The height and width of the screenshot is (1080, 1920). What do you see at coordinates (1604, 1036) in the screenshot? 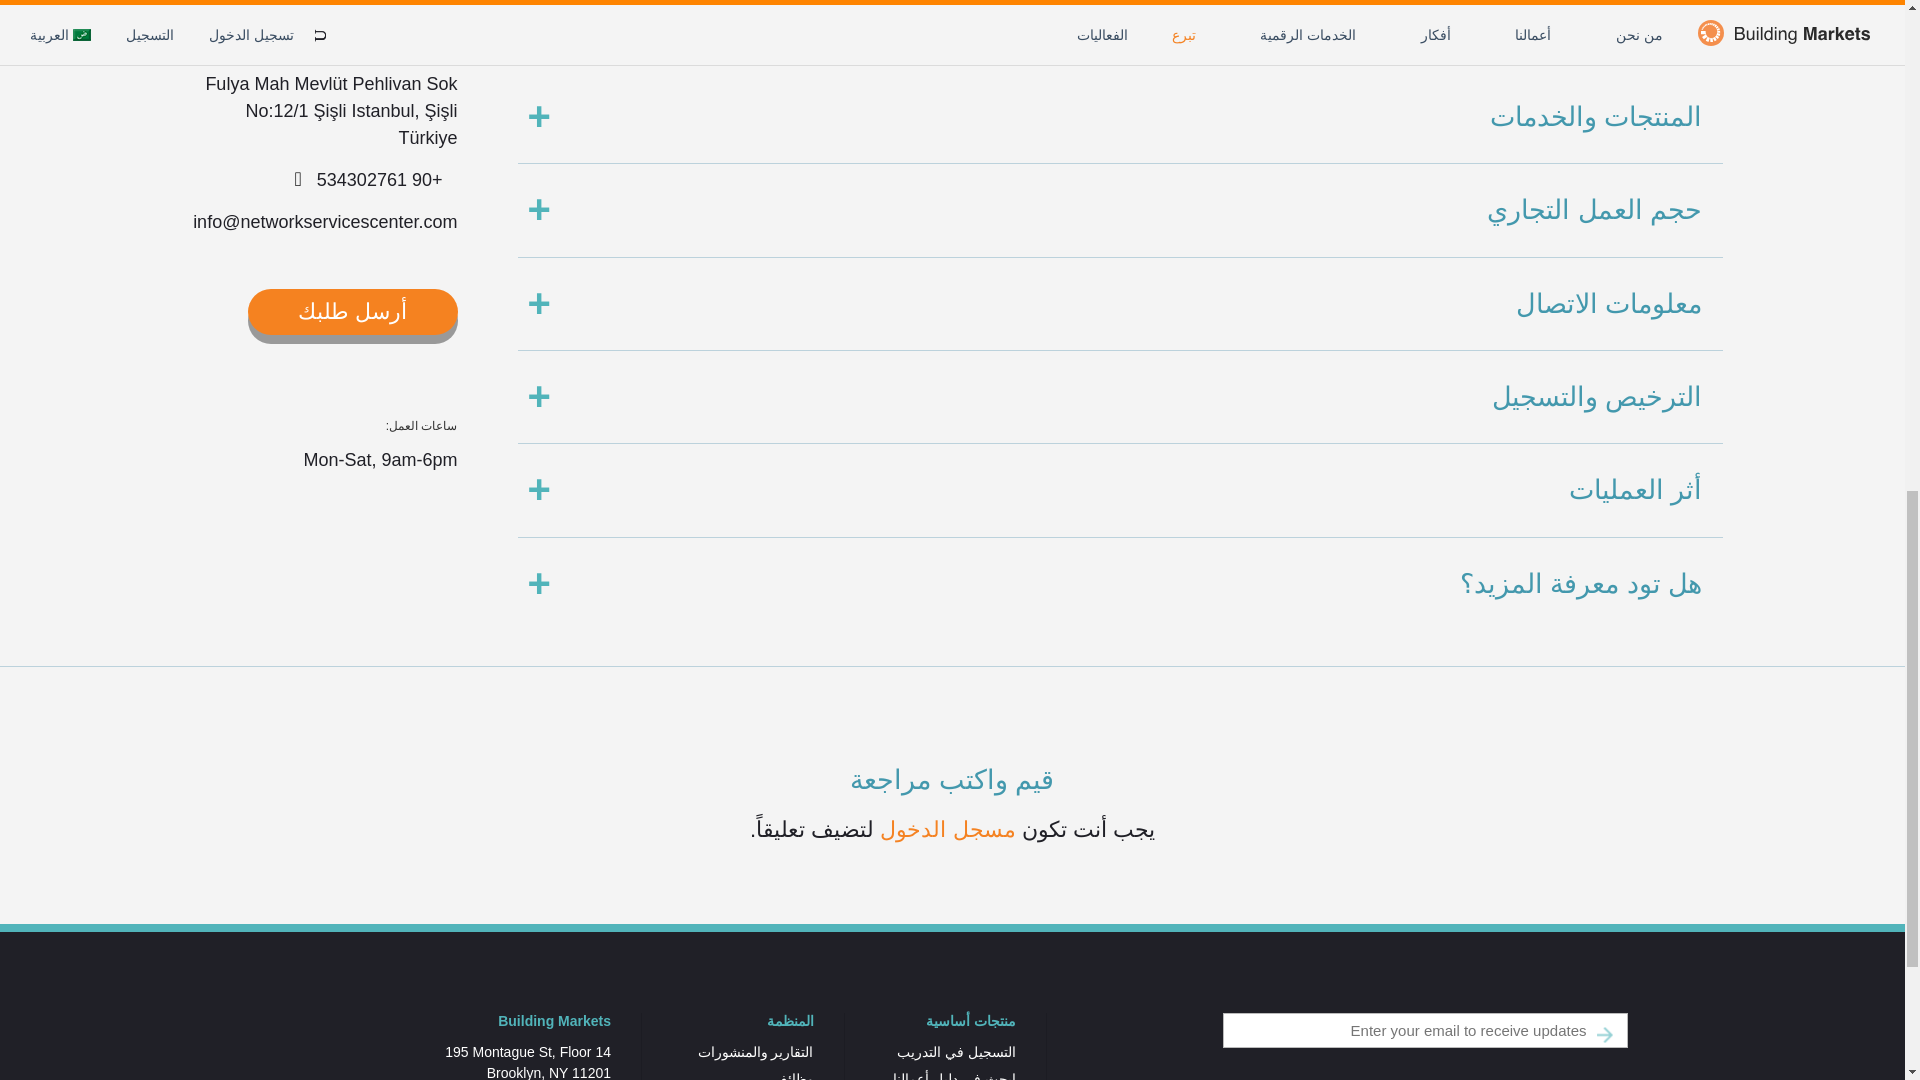
I see `Submit` at bounding box center [1604, 1036].